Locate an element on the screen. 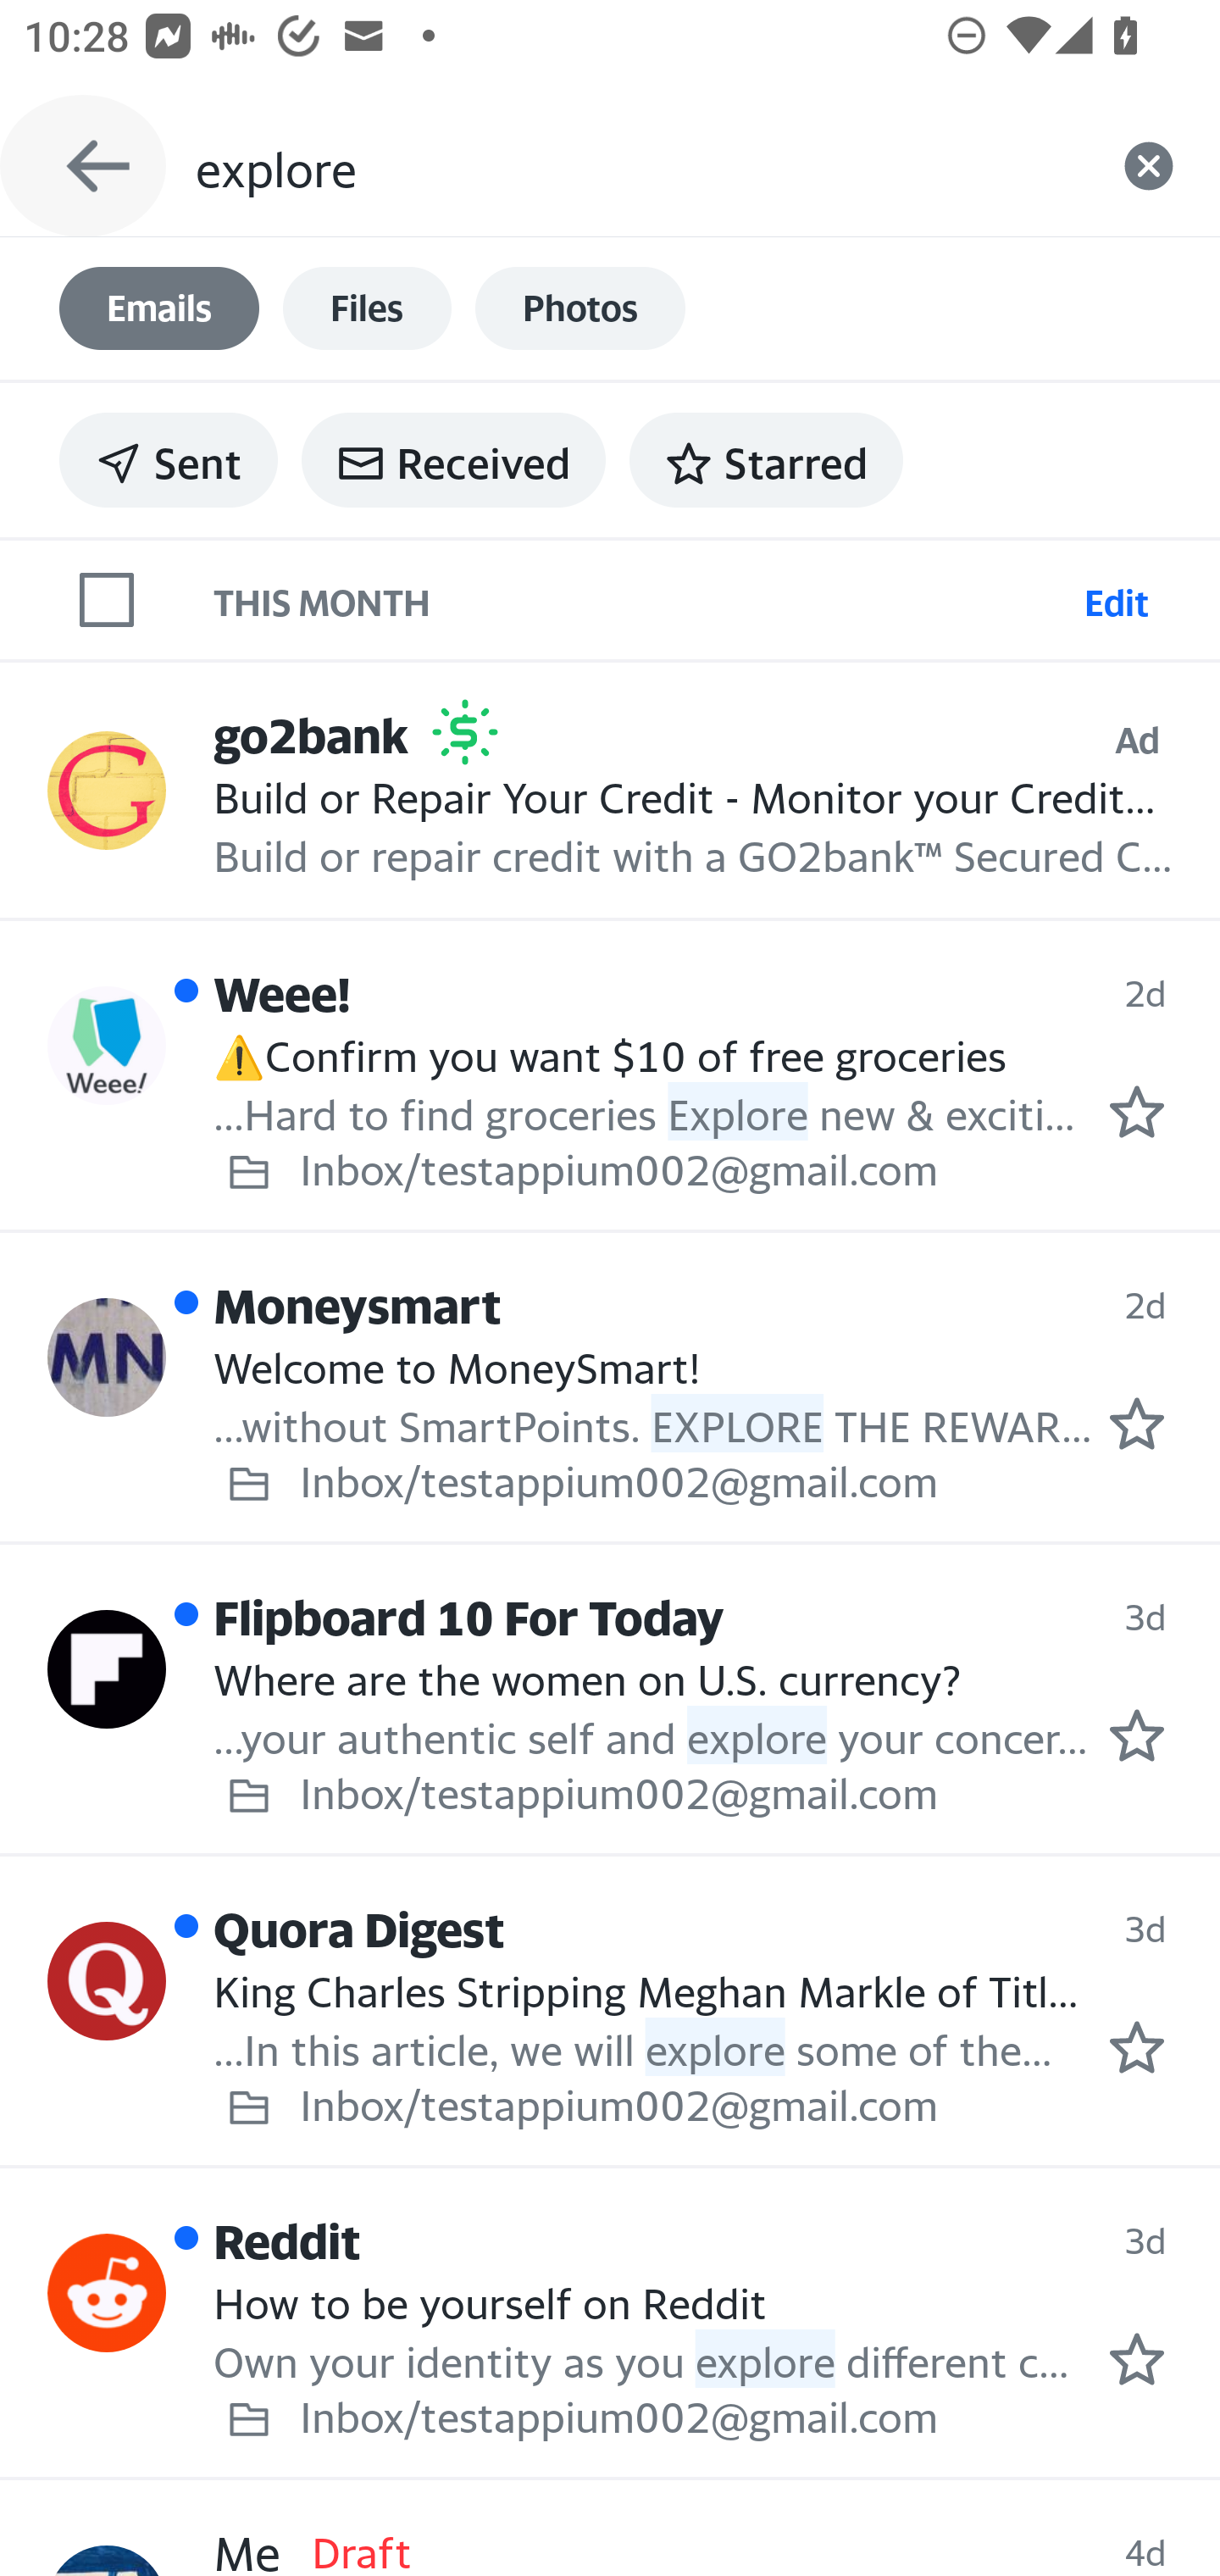 This screenshot has width=1220, height=2576. Clear is located at coordinates (1149, 166).